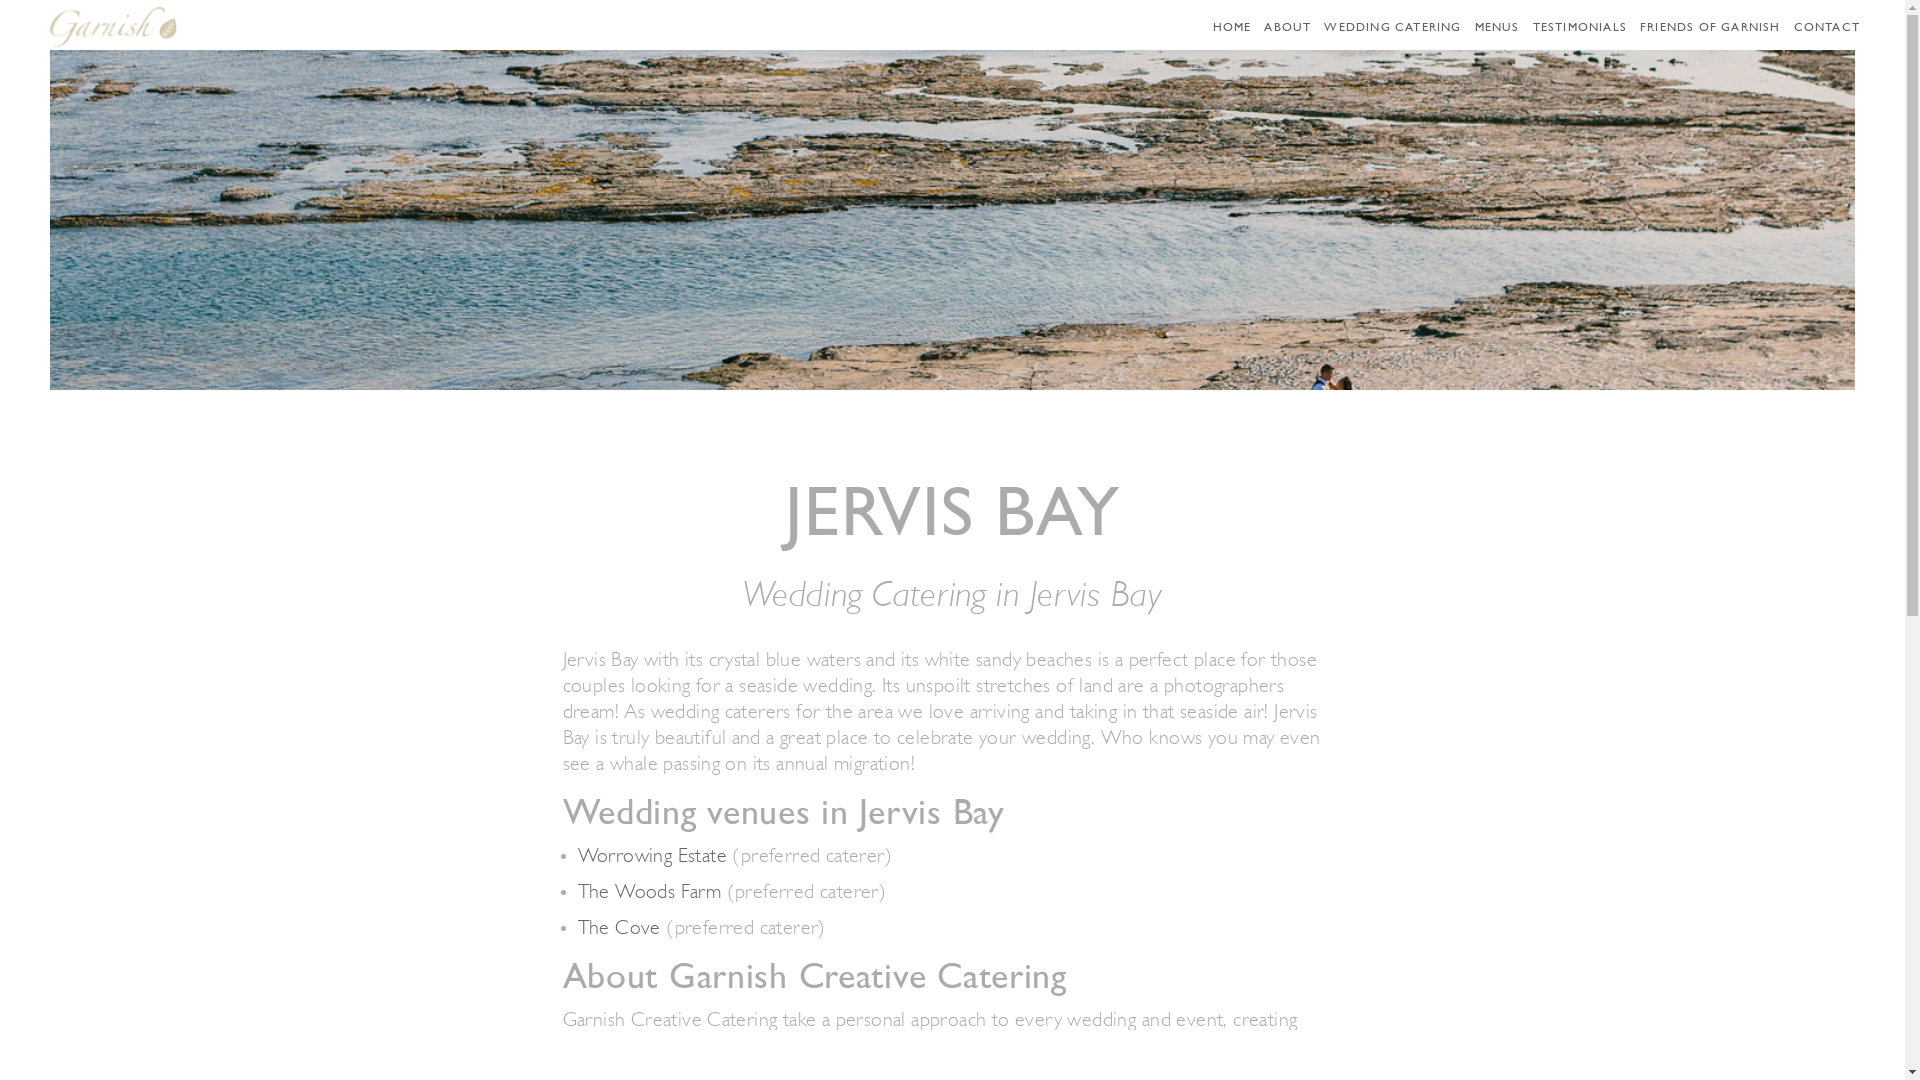 Image resolution: width=1920 pixels, height=1080 pixels. I want to click on WEDDING CATERING, so click(1392, 37).